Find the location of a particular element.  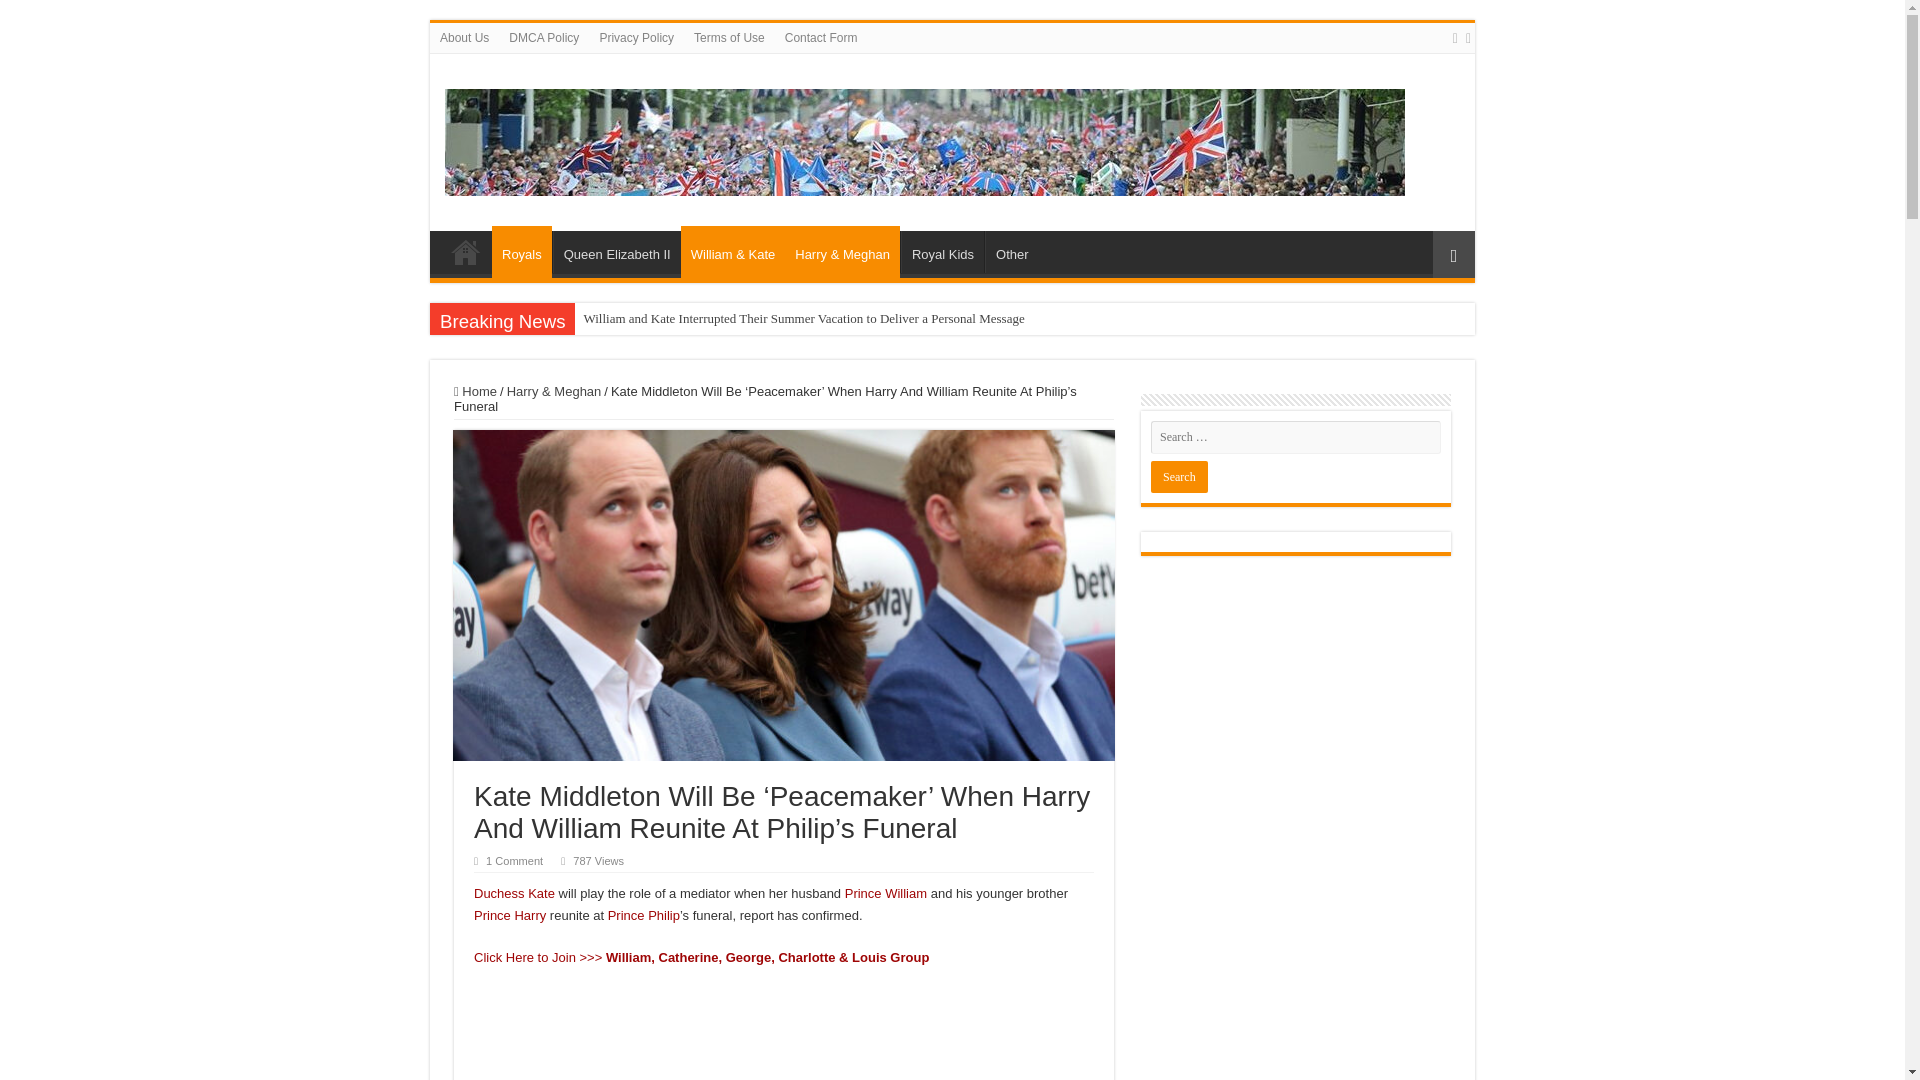

Prince Harry is located at coordinates (510, 916).